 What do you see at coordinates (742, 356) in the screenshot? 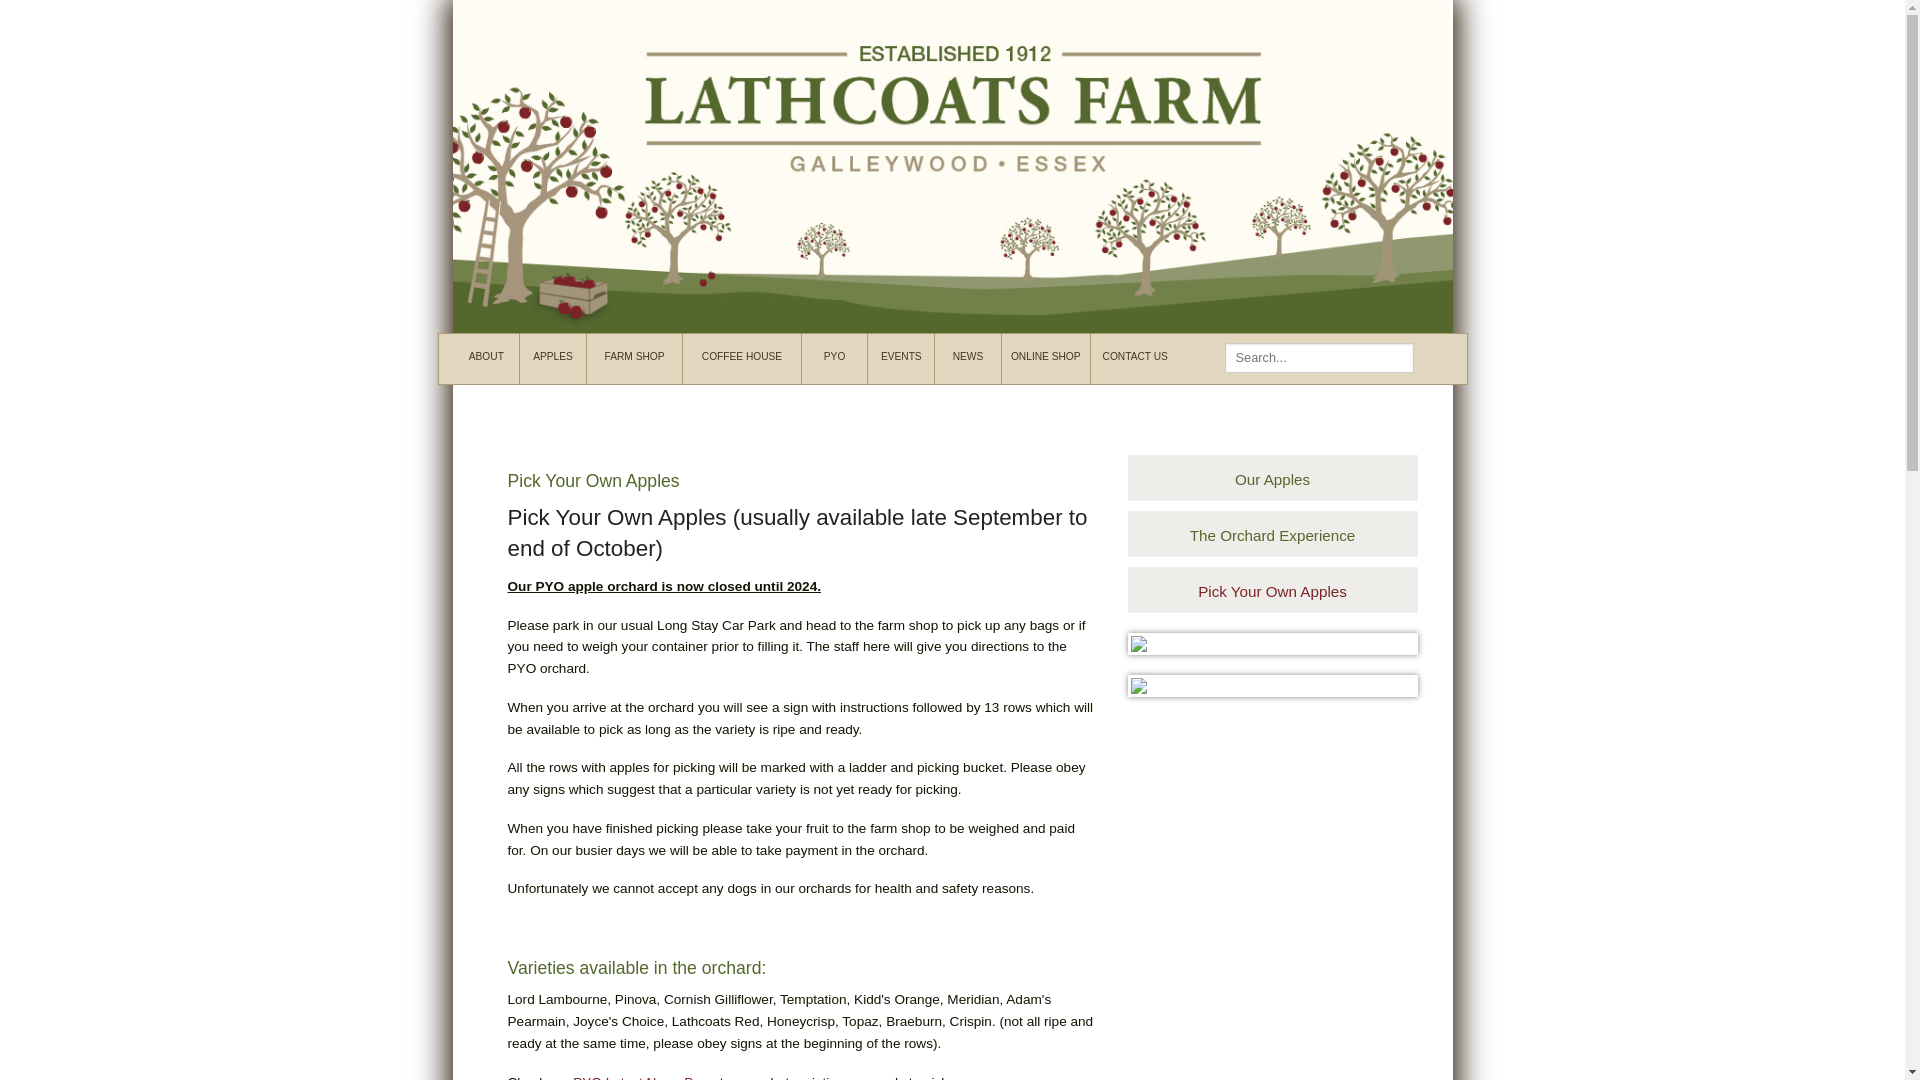
I see `Information on our coffee house` at bounding box center [742, 356].